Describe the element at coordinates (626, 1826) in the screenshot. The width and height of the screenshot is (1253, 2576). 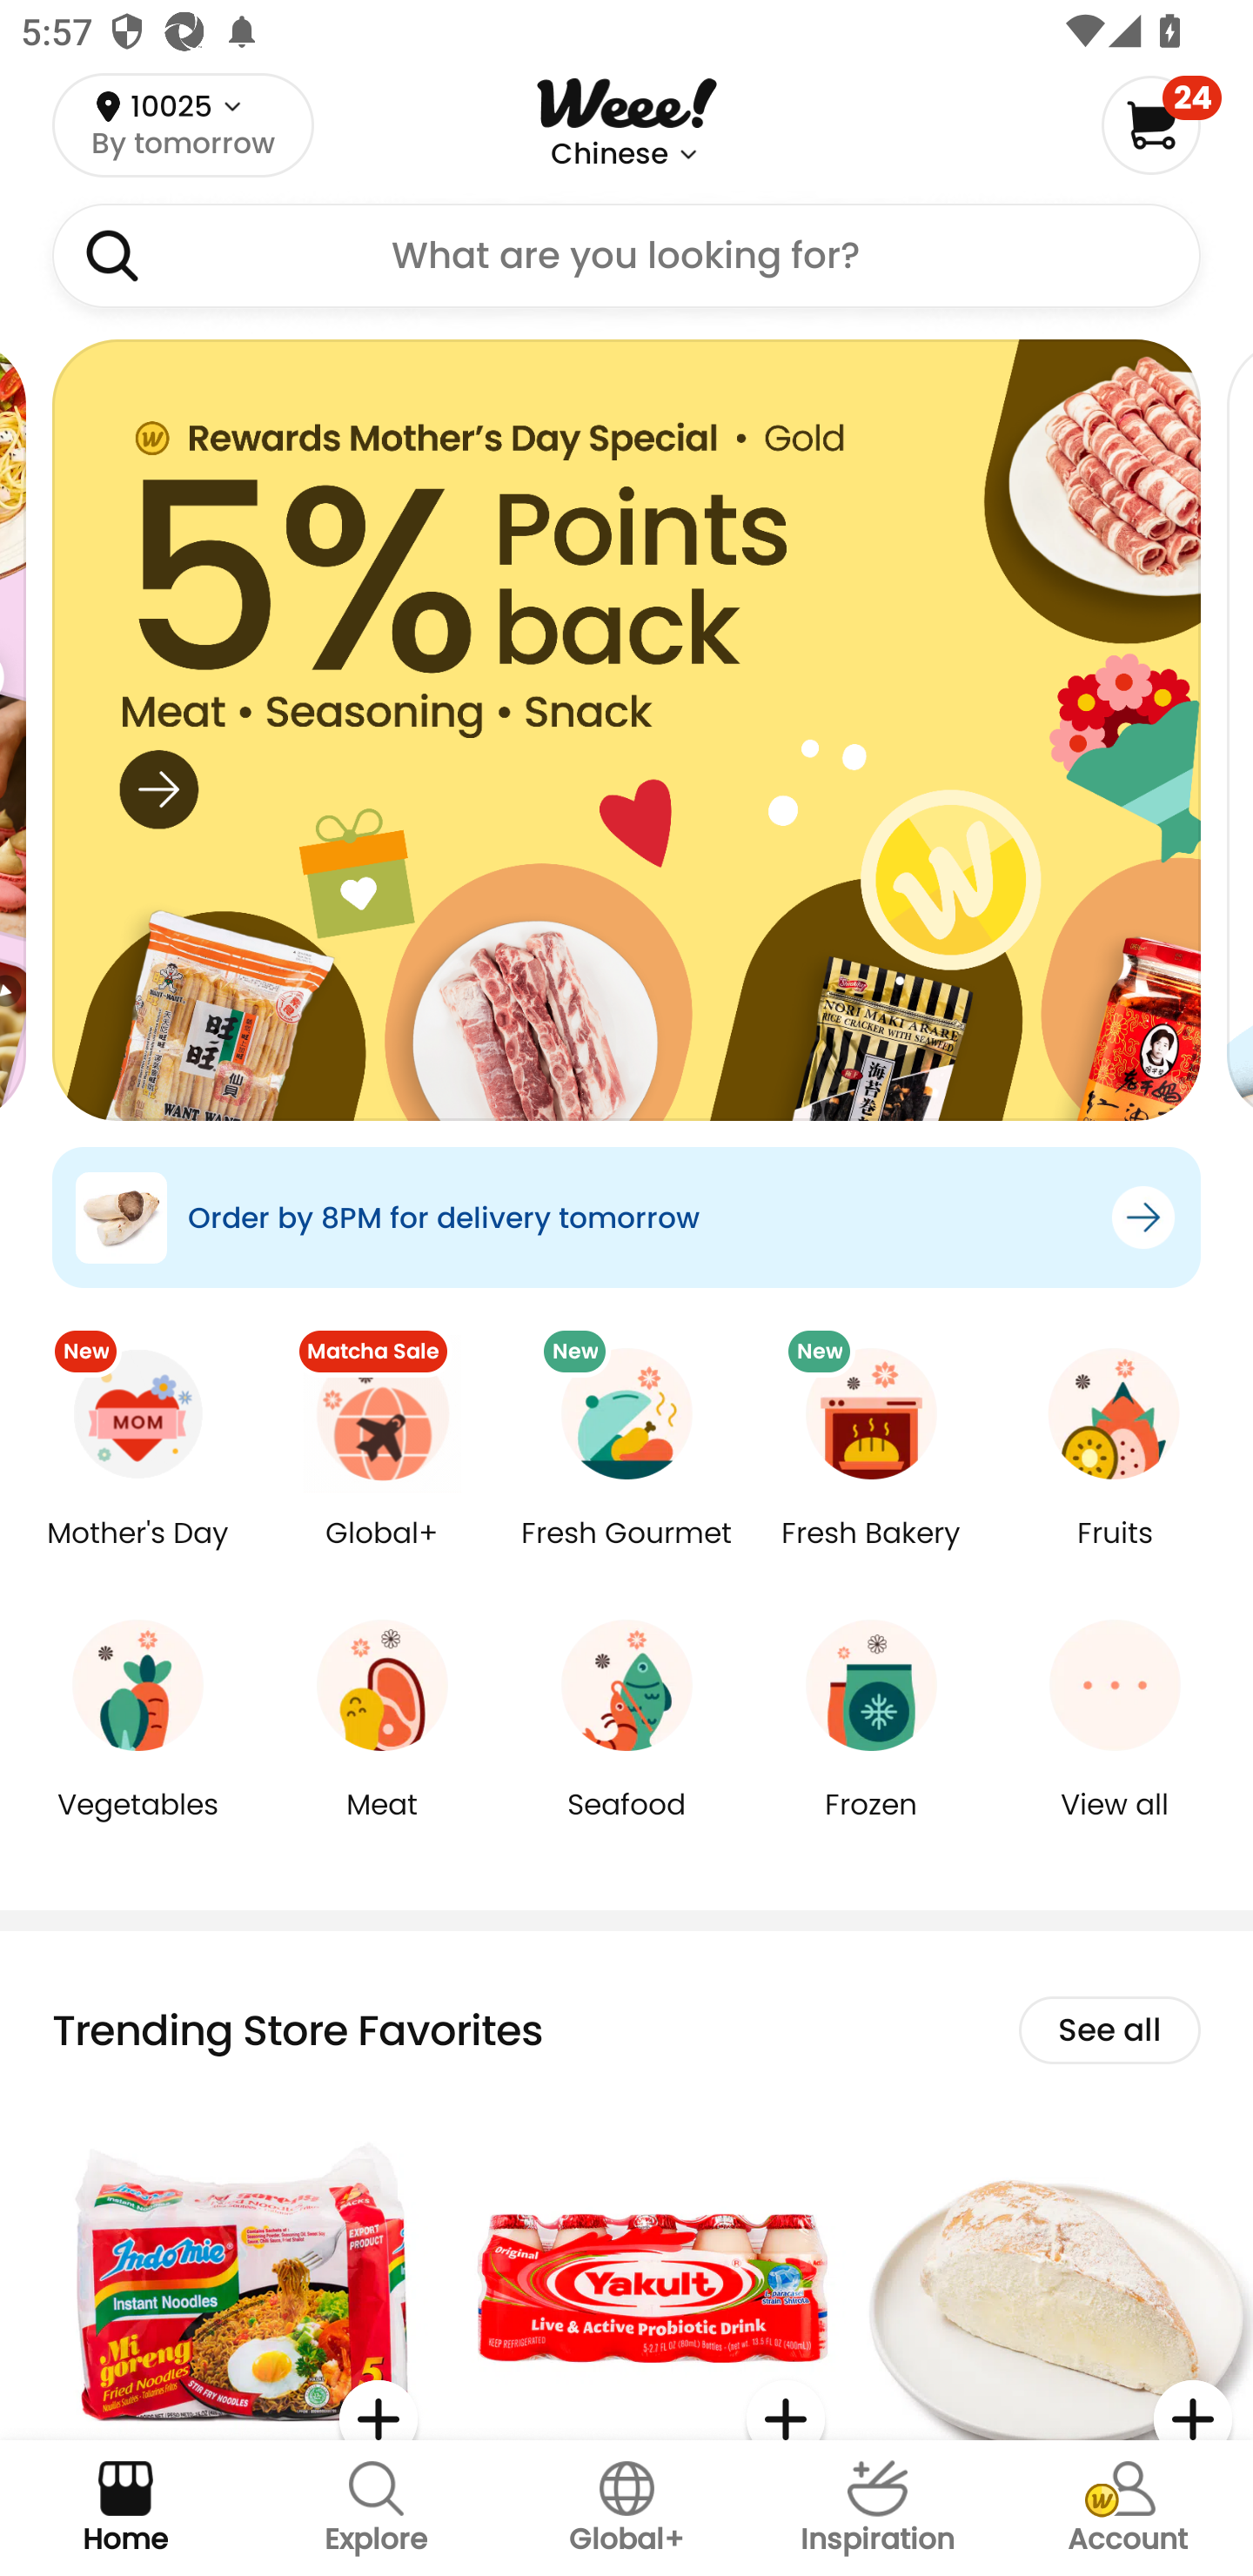
I see `Seafood` at that location.